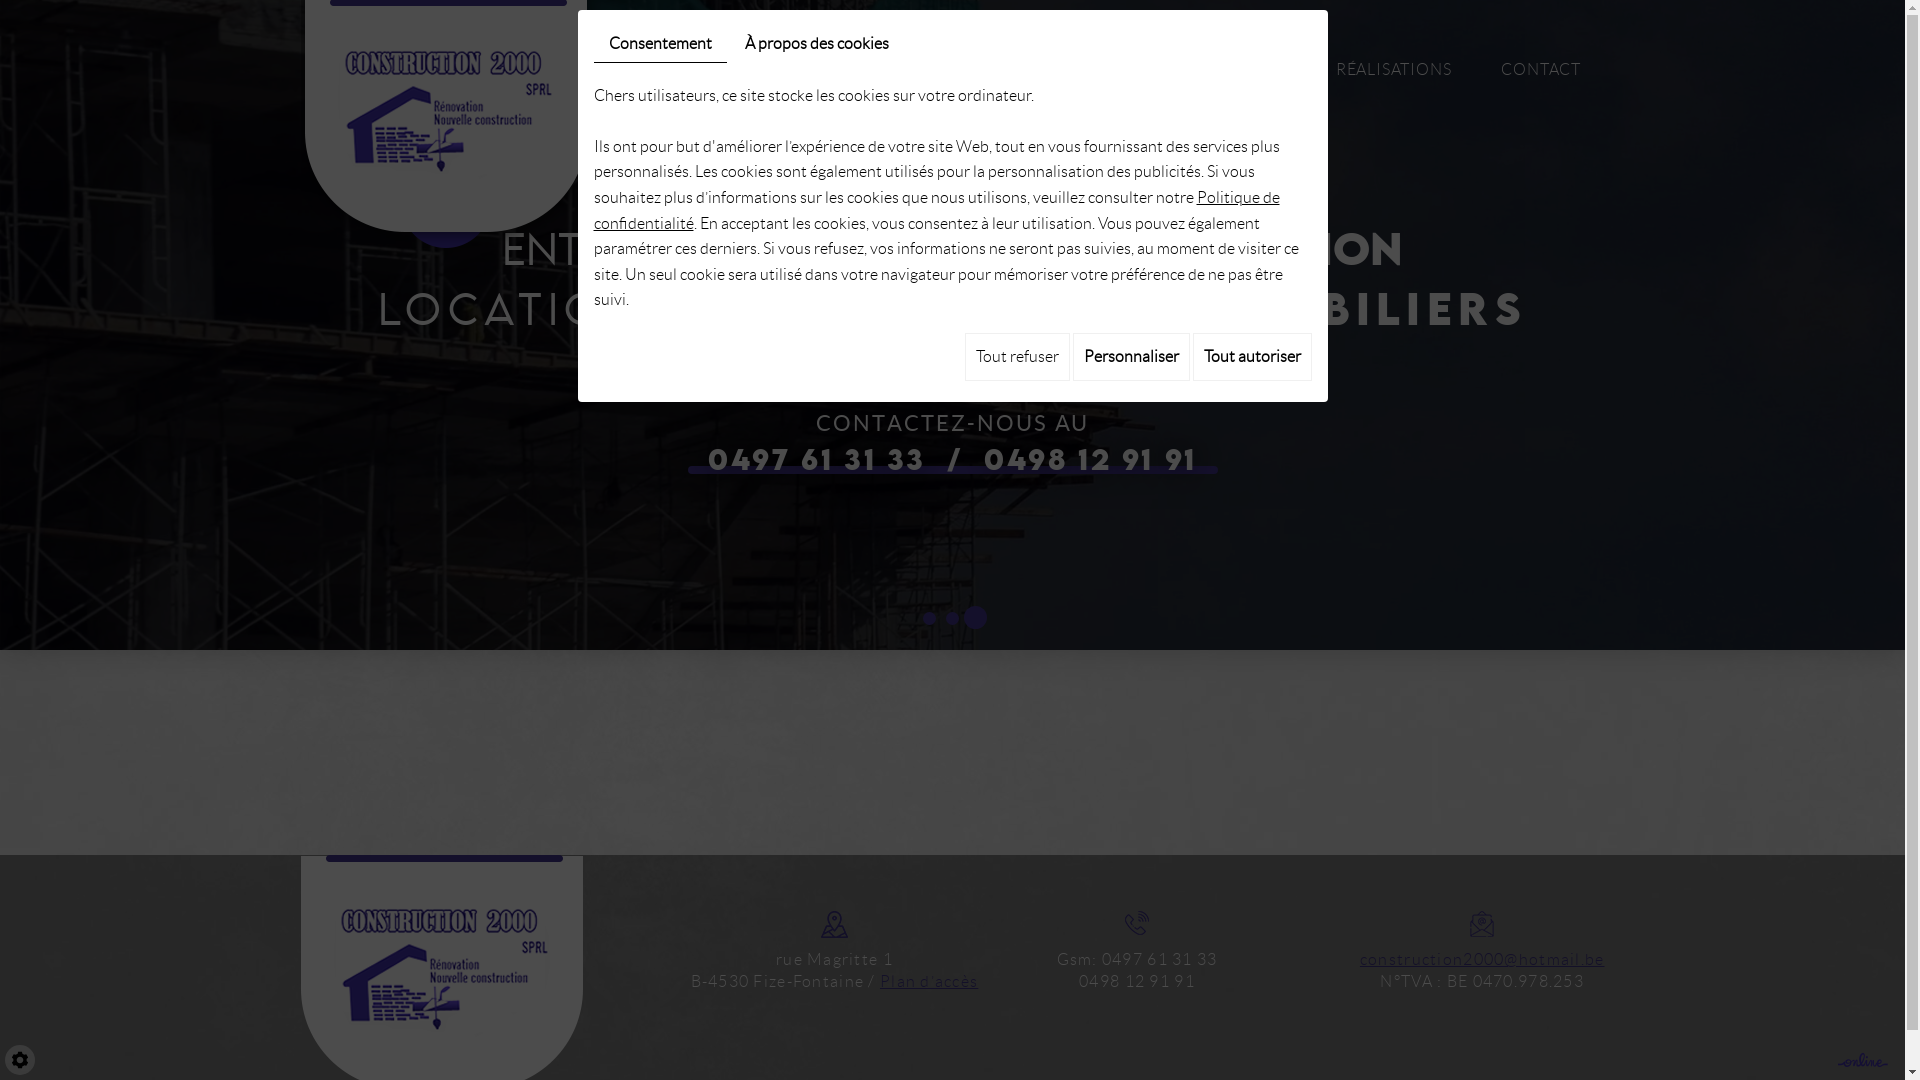  I want to click on VENTE/LOCATION, so click(1213, 70).